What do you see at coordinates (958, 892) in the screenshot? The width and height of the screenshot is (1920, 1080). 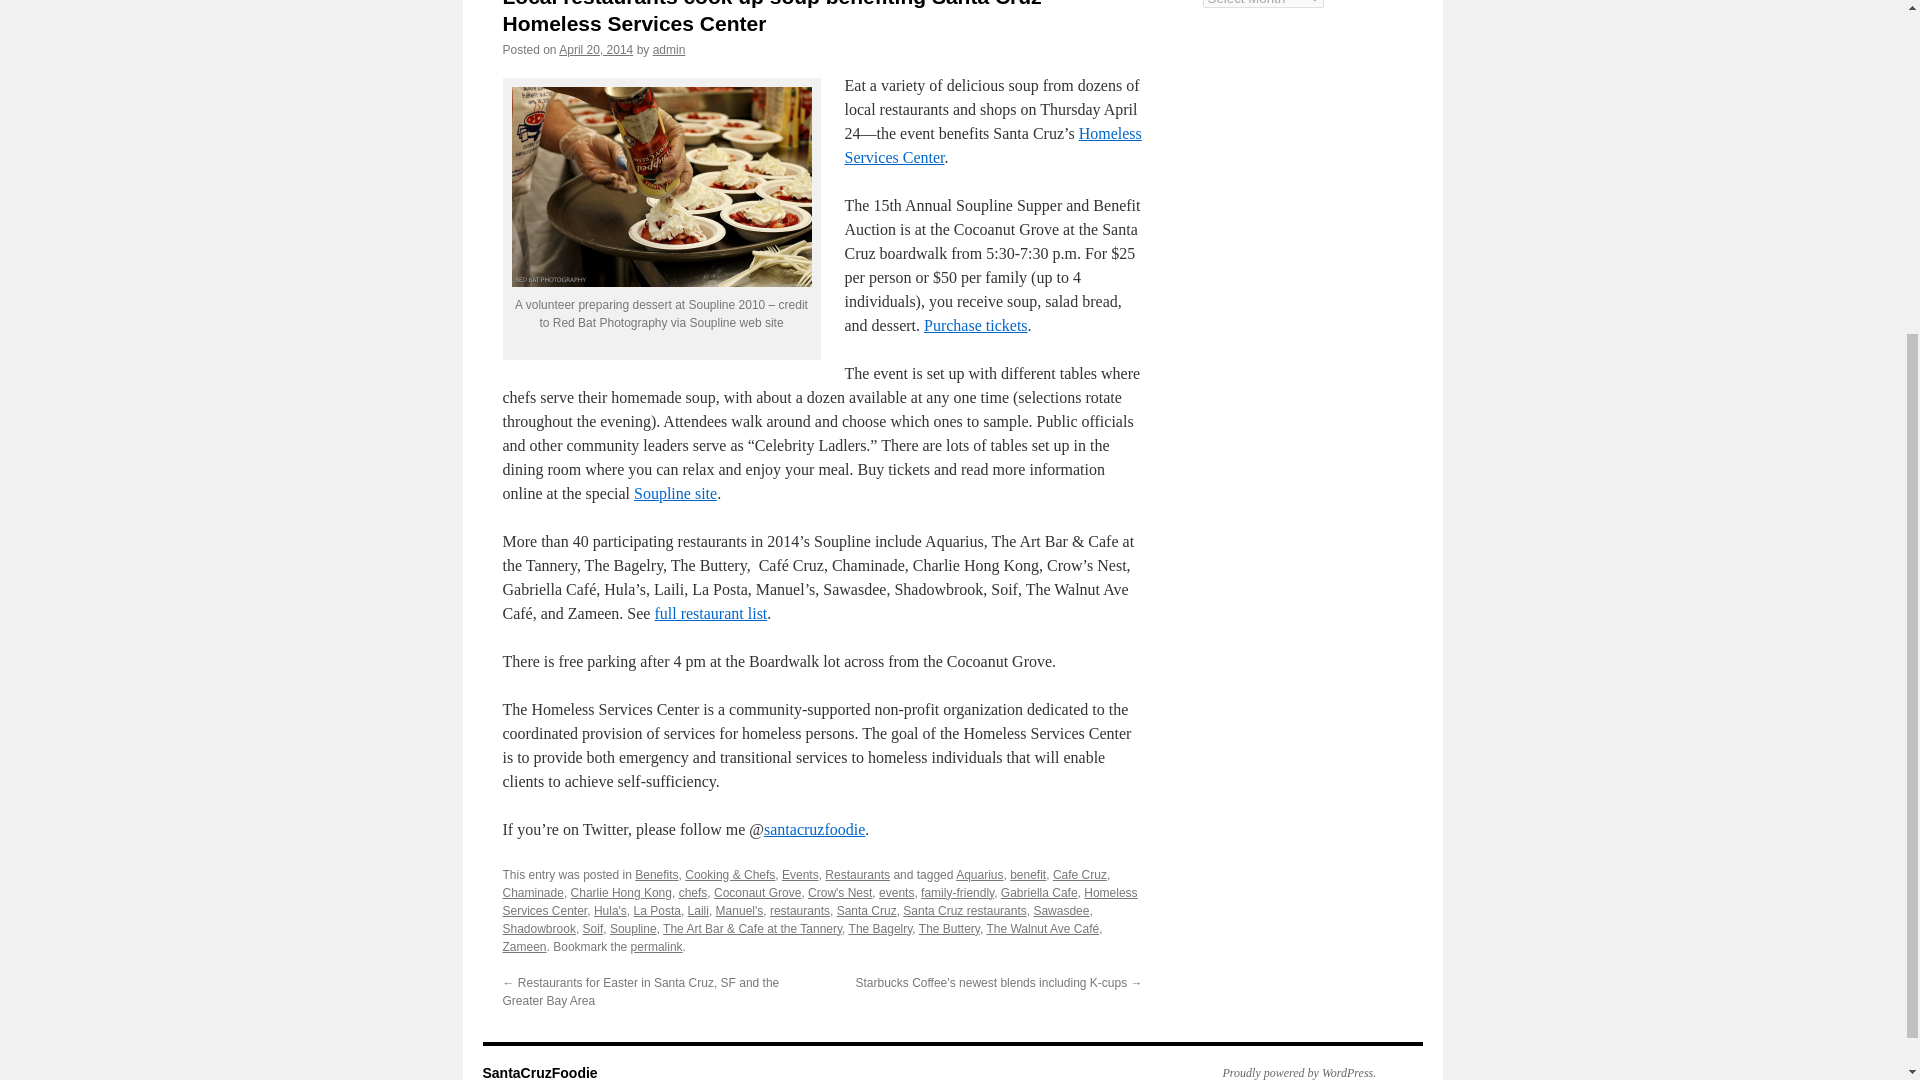 I see `family-friendly` at bounding box center [958, 892].